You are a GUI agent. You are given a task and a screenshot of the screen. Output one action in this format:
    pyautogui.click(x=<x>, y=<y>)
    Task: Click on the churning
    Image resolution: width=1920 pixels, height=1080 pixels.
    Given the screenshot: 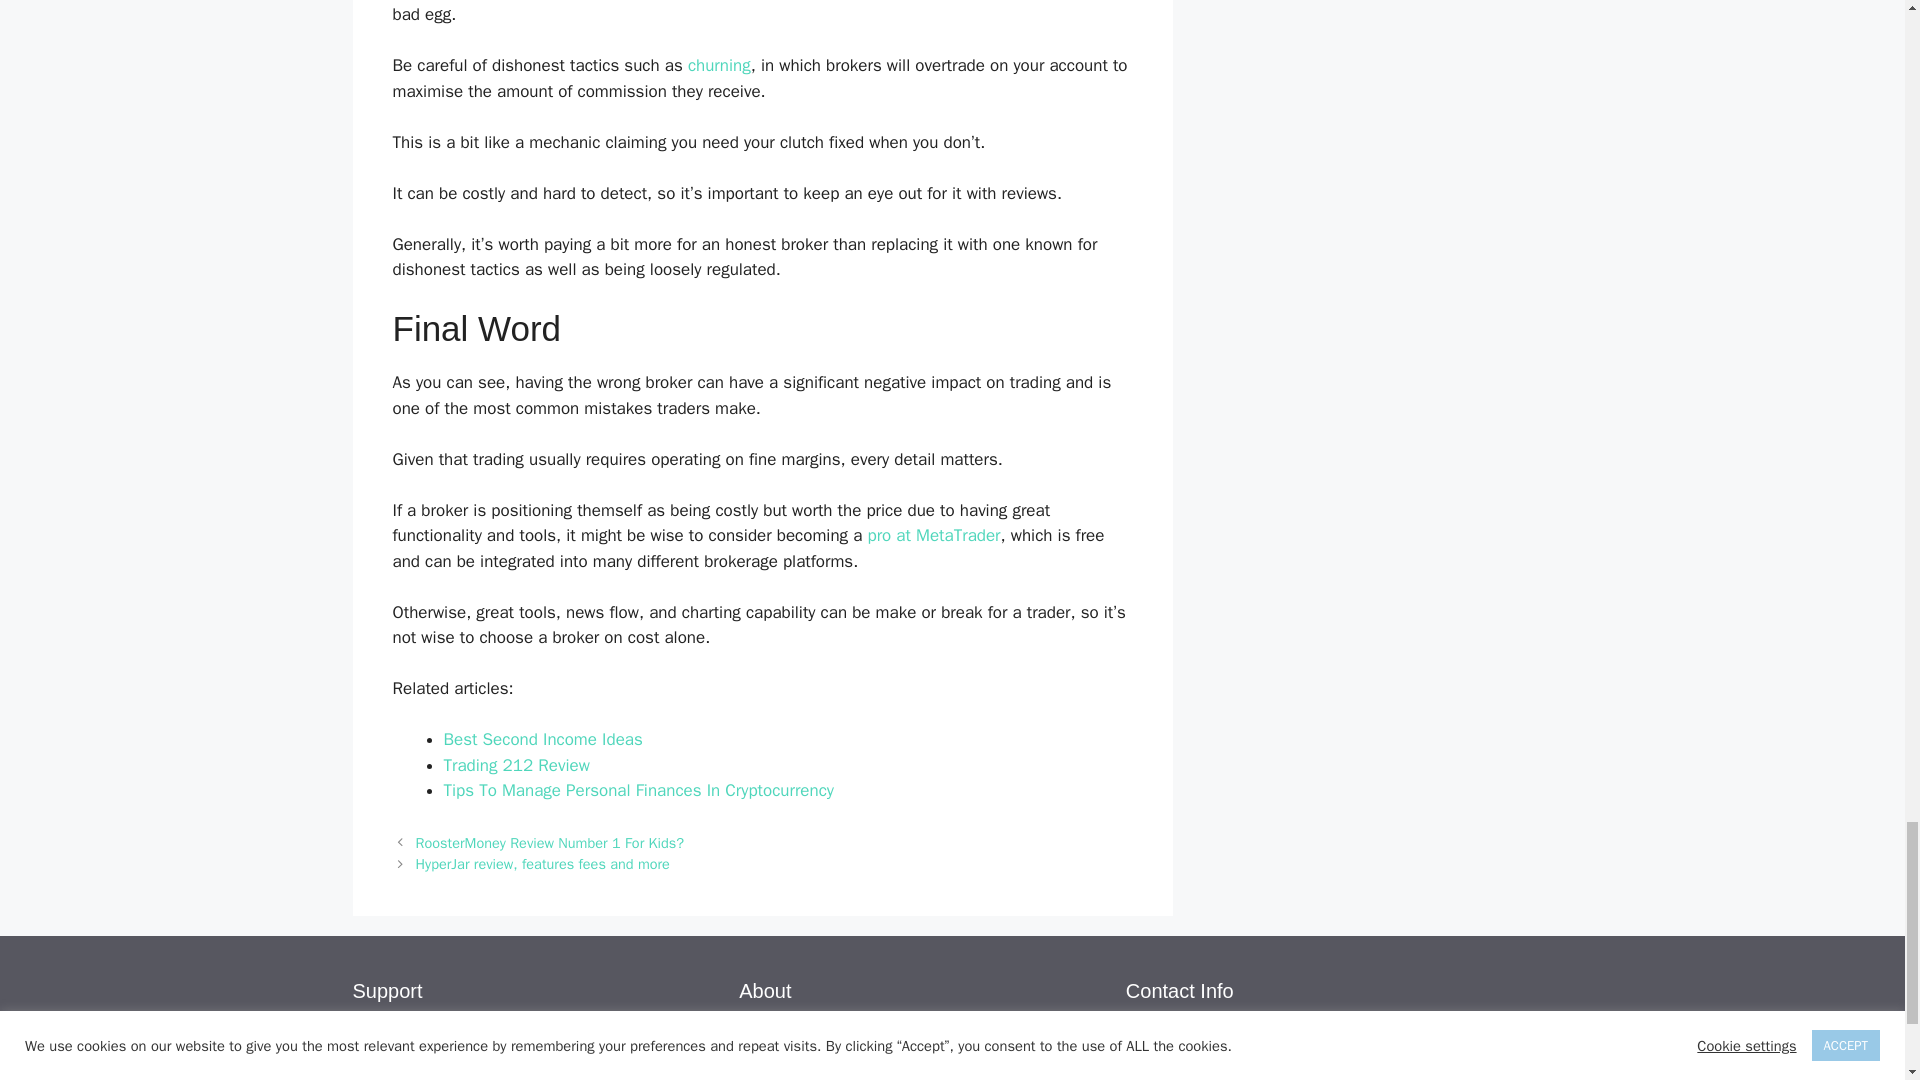 What is the action you would take?
    pyautogui.click(x=718, y=65)
    